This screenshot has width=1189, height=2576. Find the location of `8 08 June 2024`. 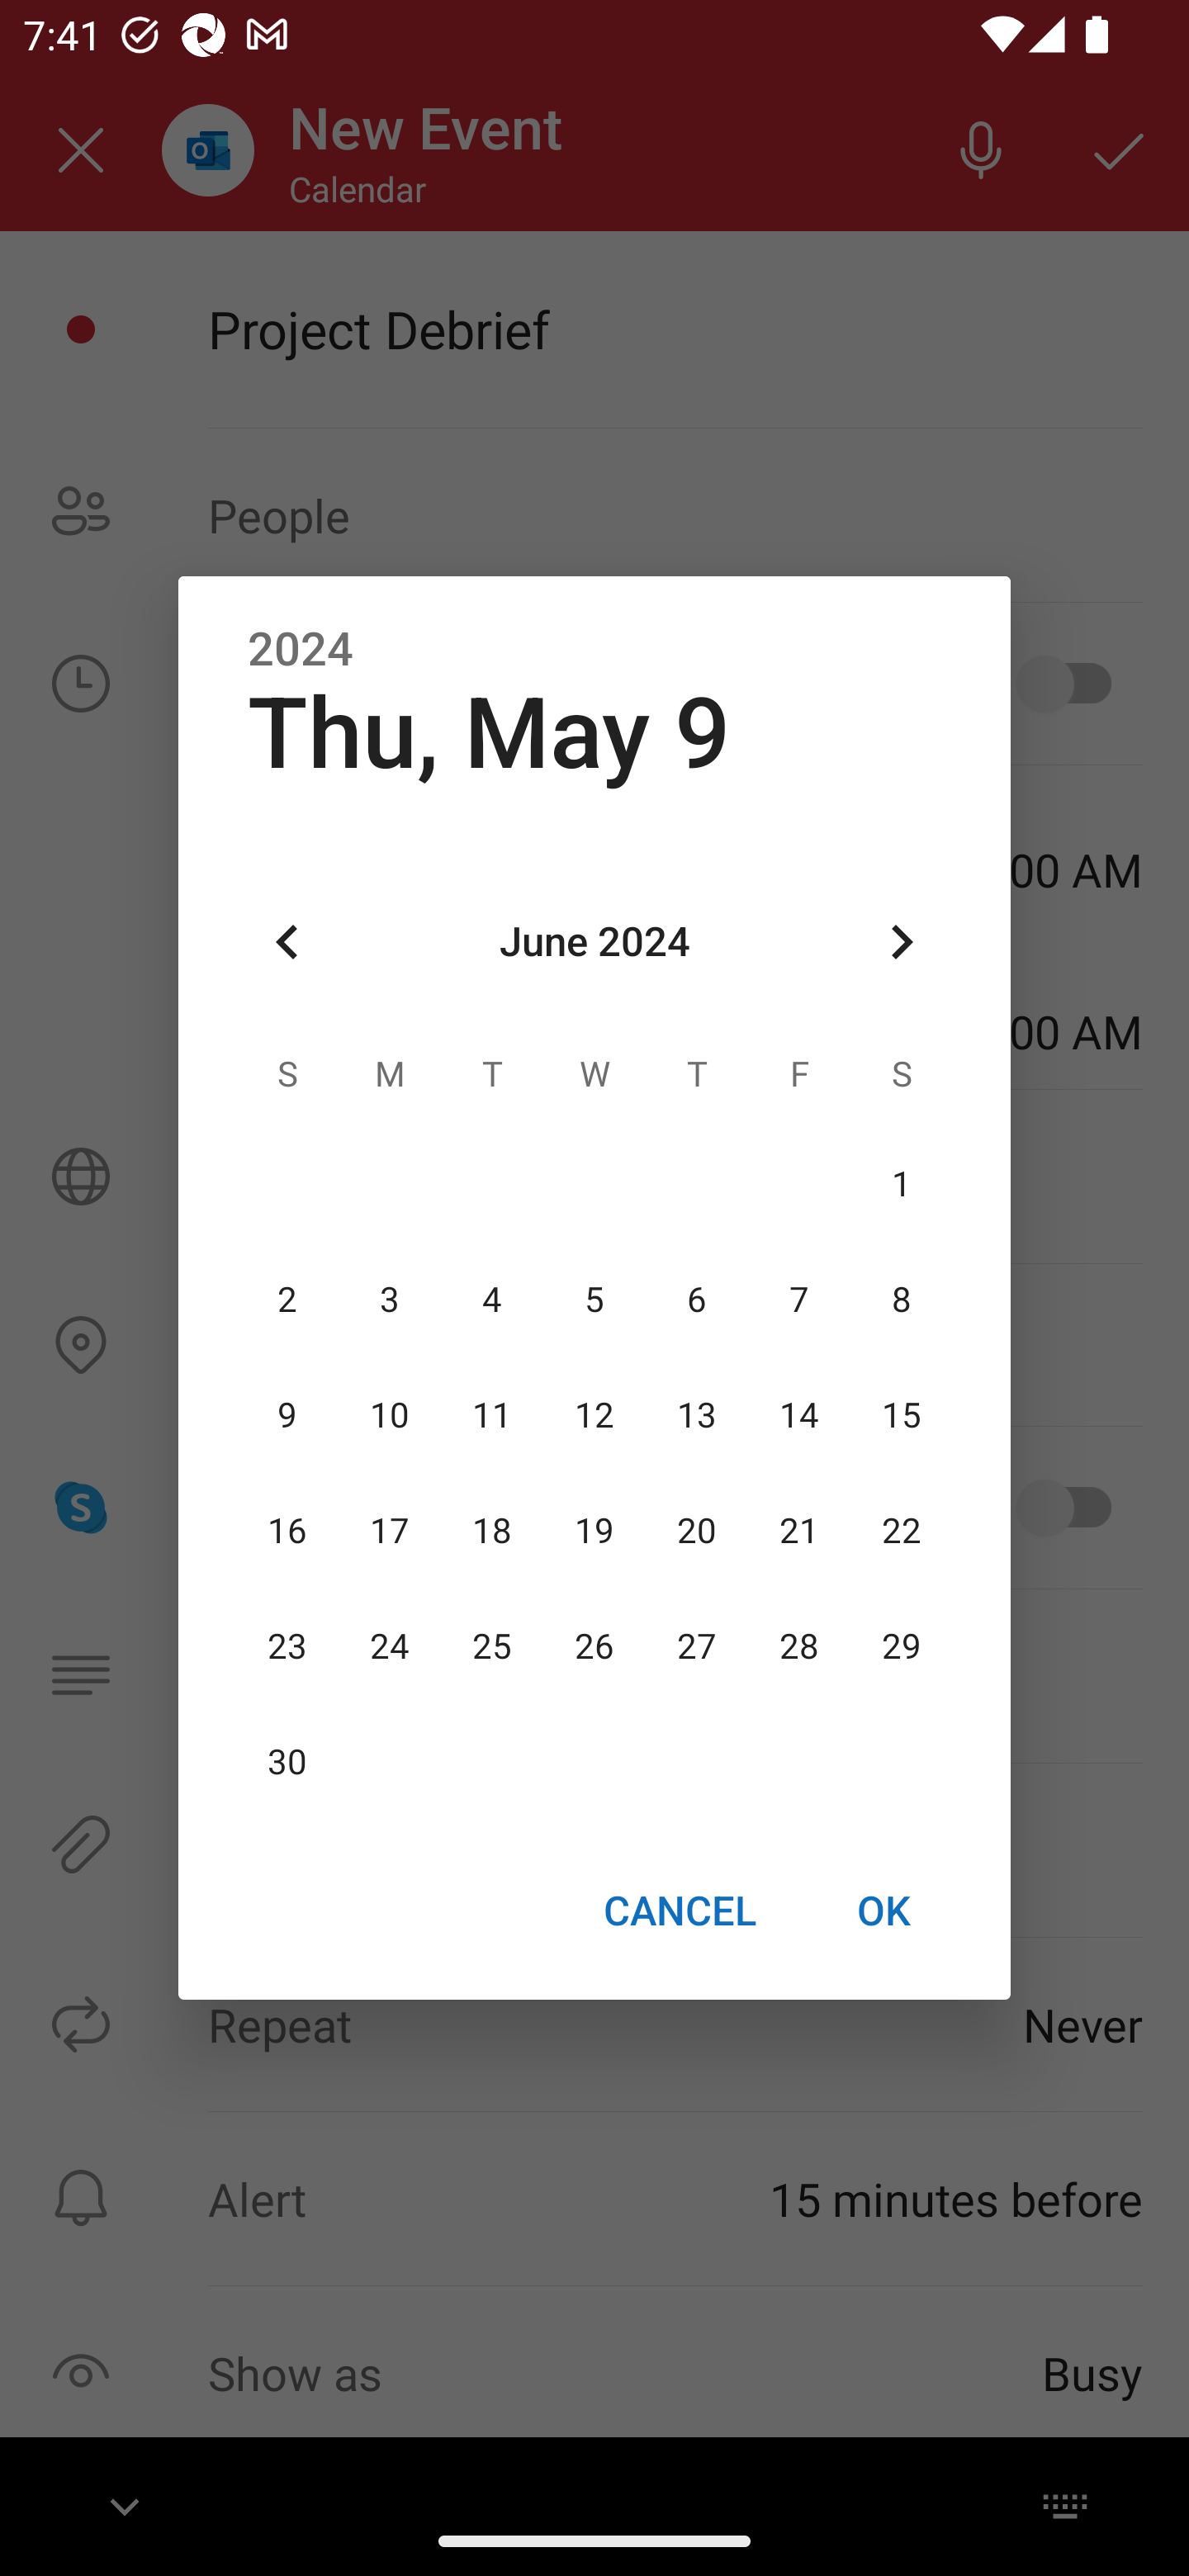

8 08 June 2024 is located at coordinates (901, 1300).